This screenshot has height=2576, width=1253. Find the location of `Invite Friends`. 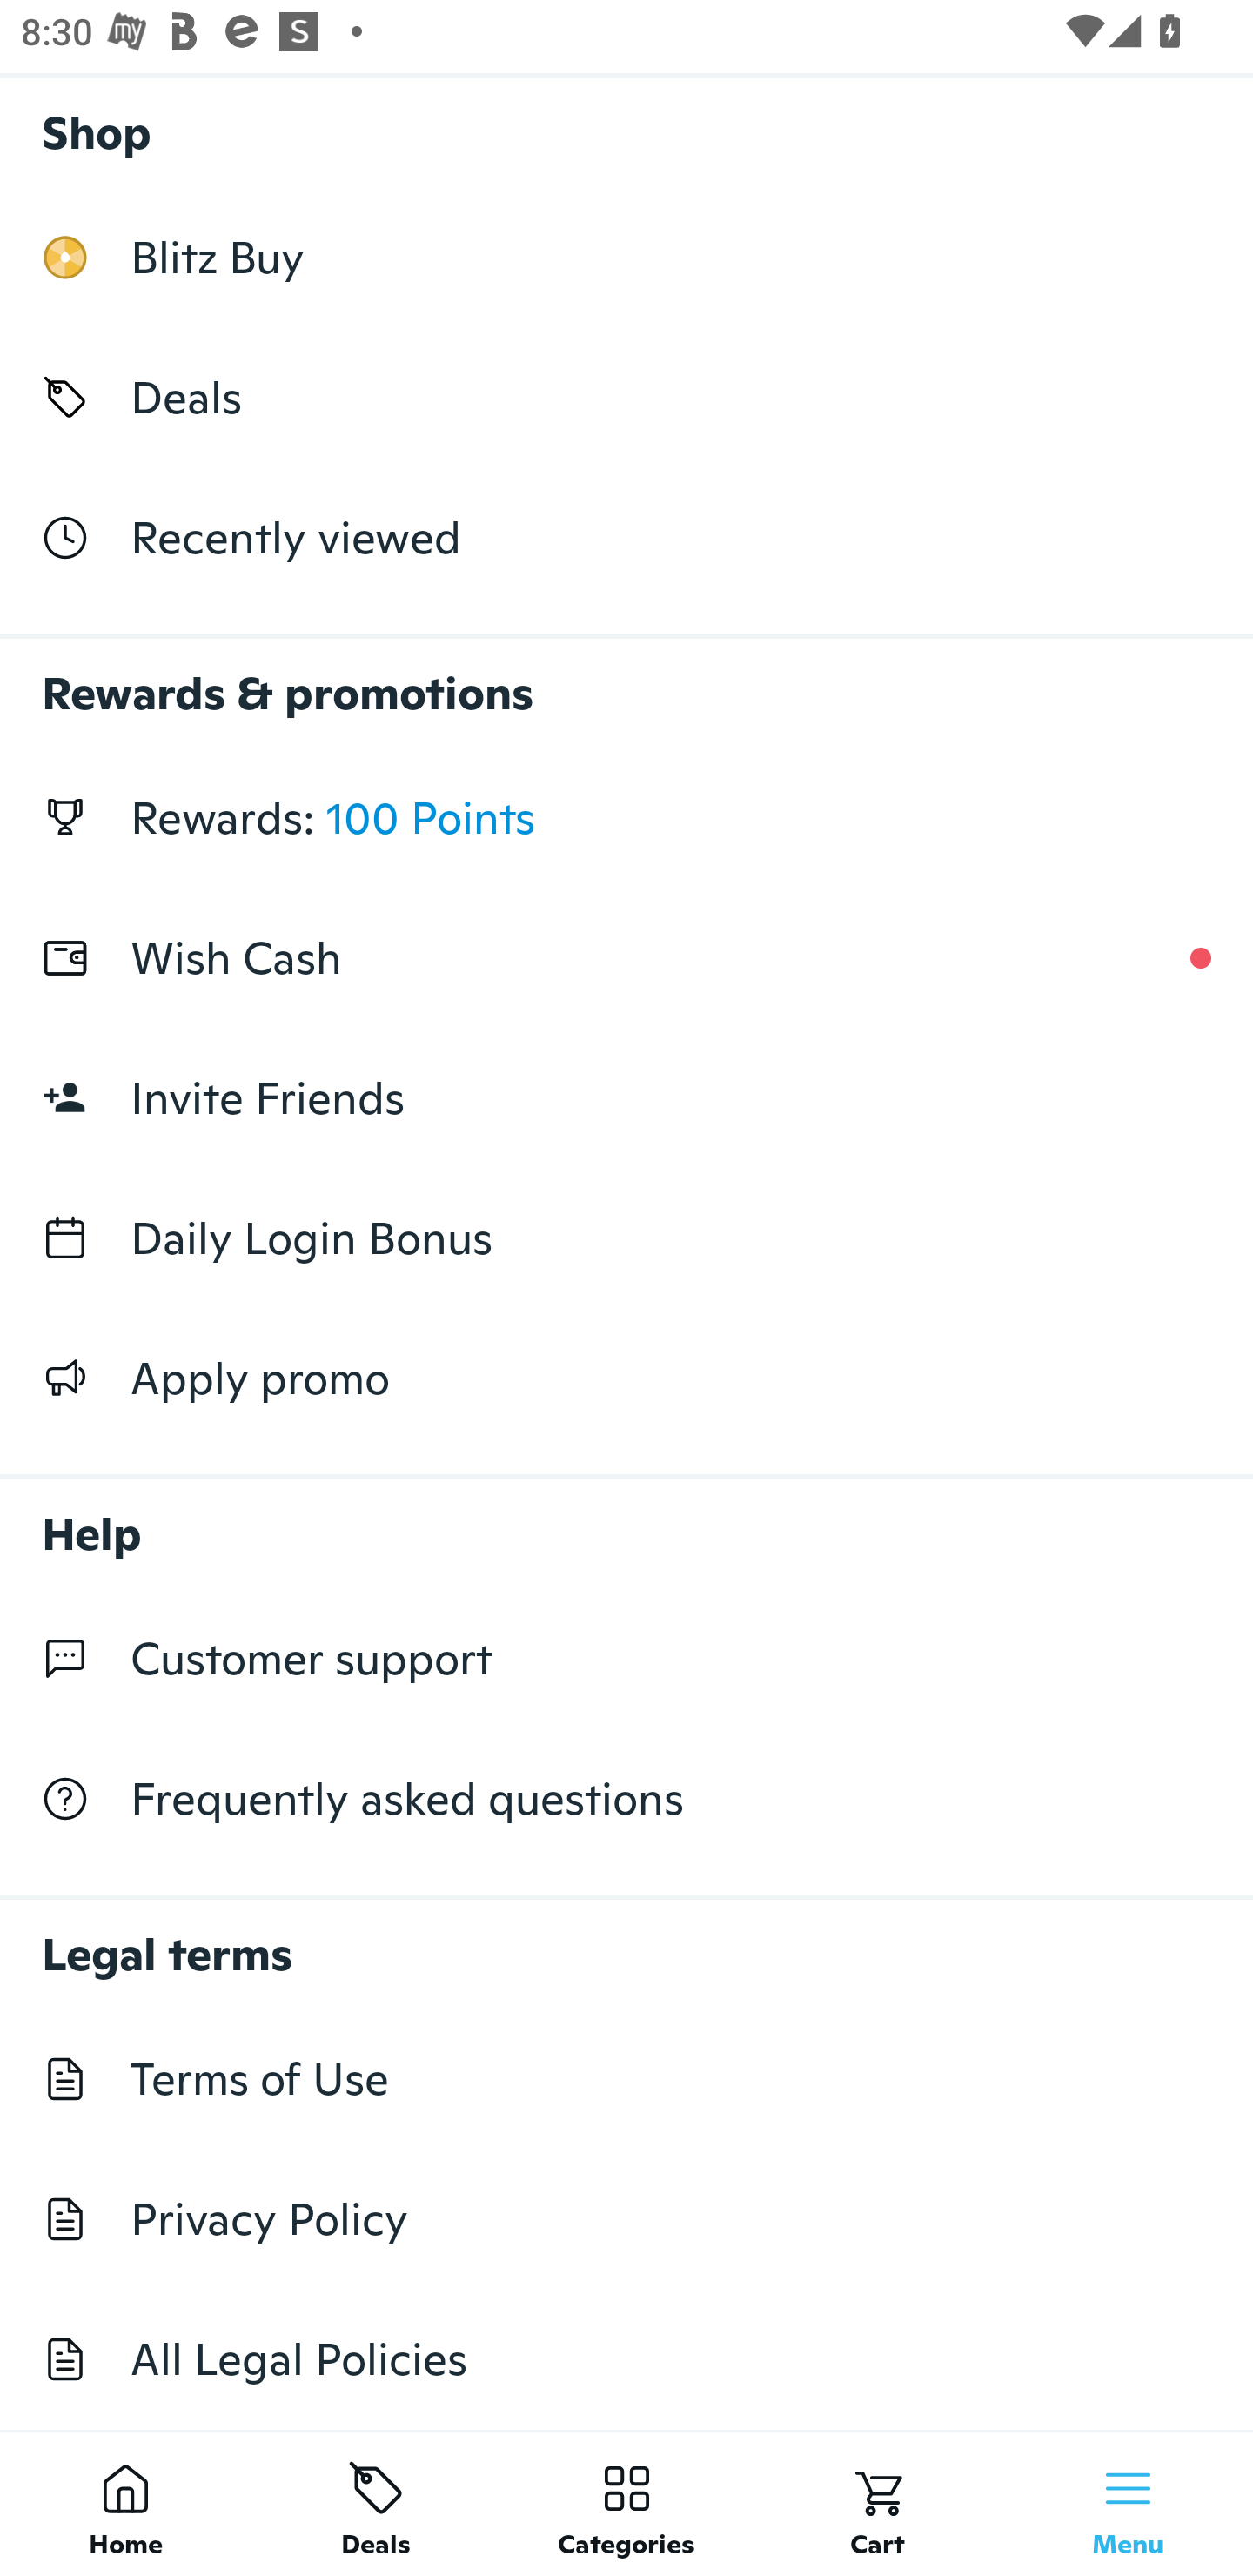

Invite Friends is located at coordinates (626, 1098).